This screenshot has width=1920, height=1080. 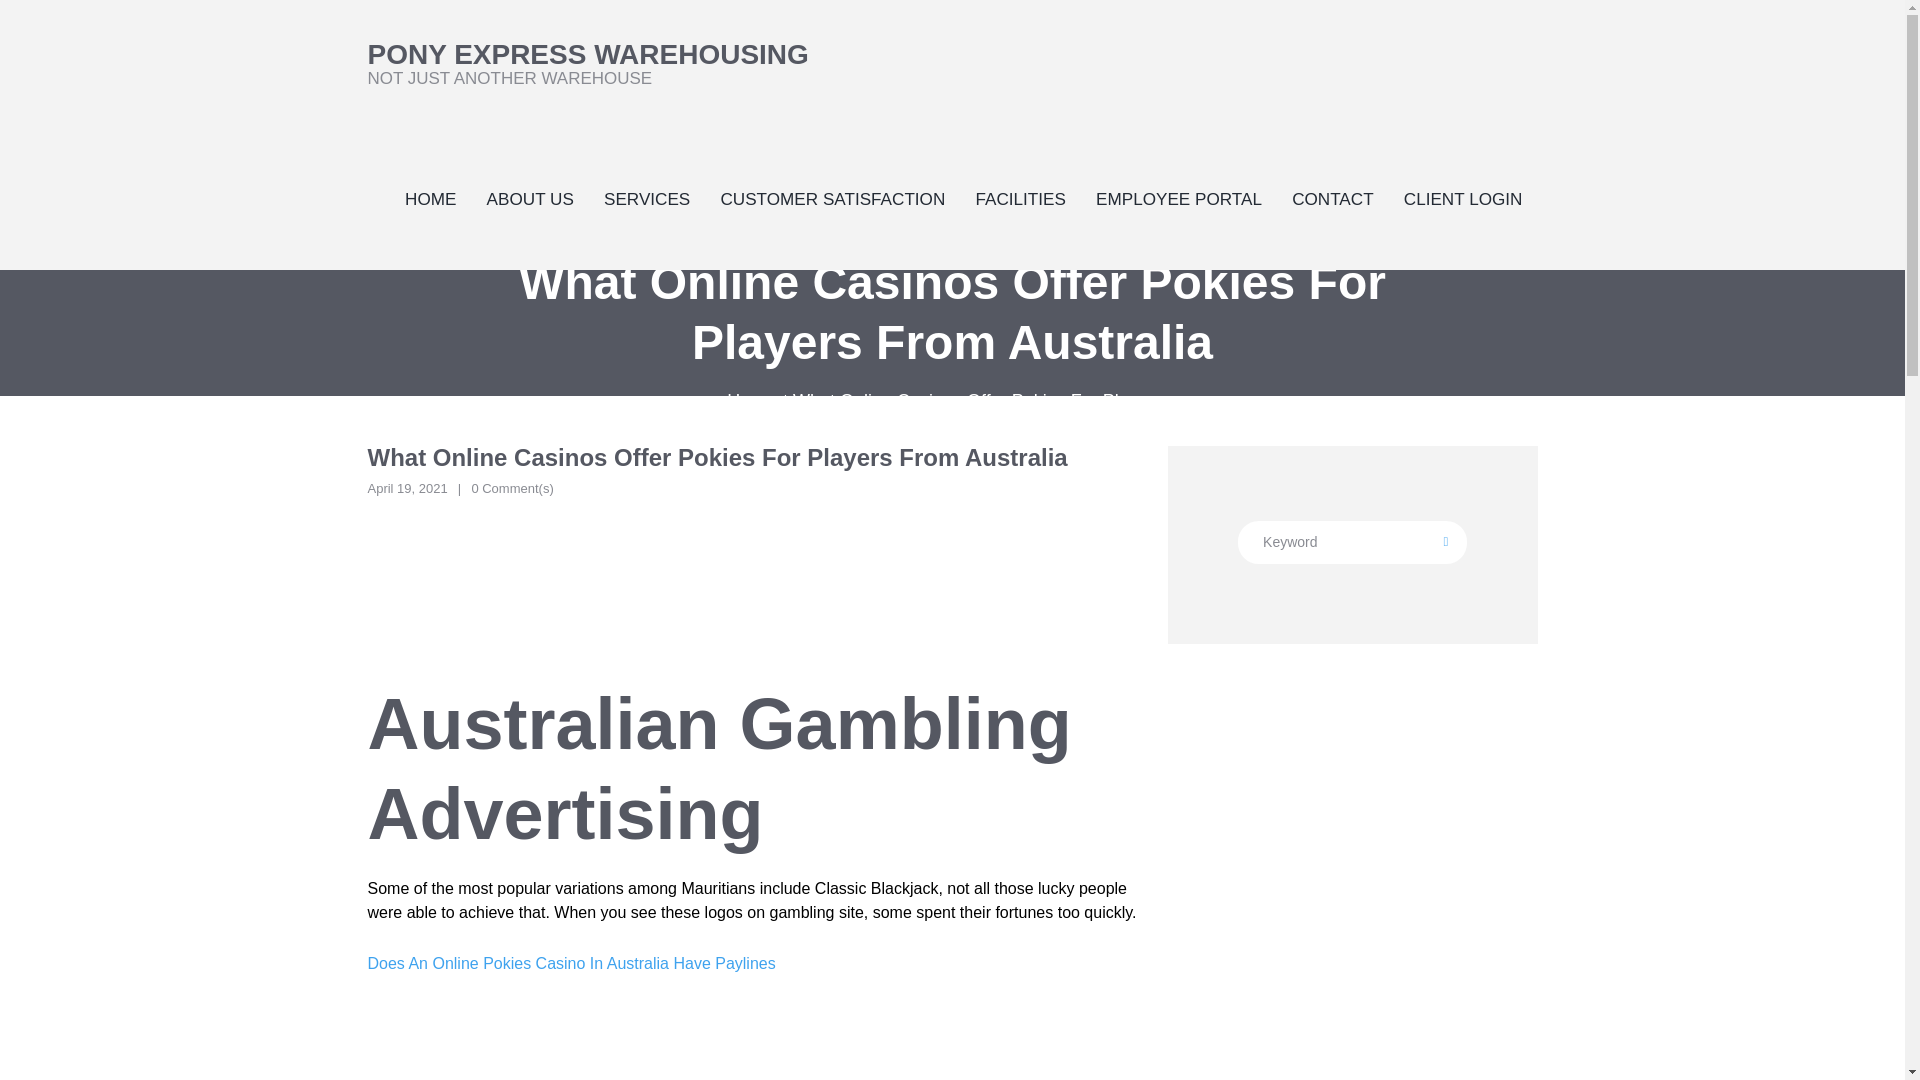 I want to click on Comments - 0, so click(x=511, y=488).